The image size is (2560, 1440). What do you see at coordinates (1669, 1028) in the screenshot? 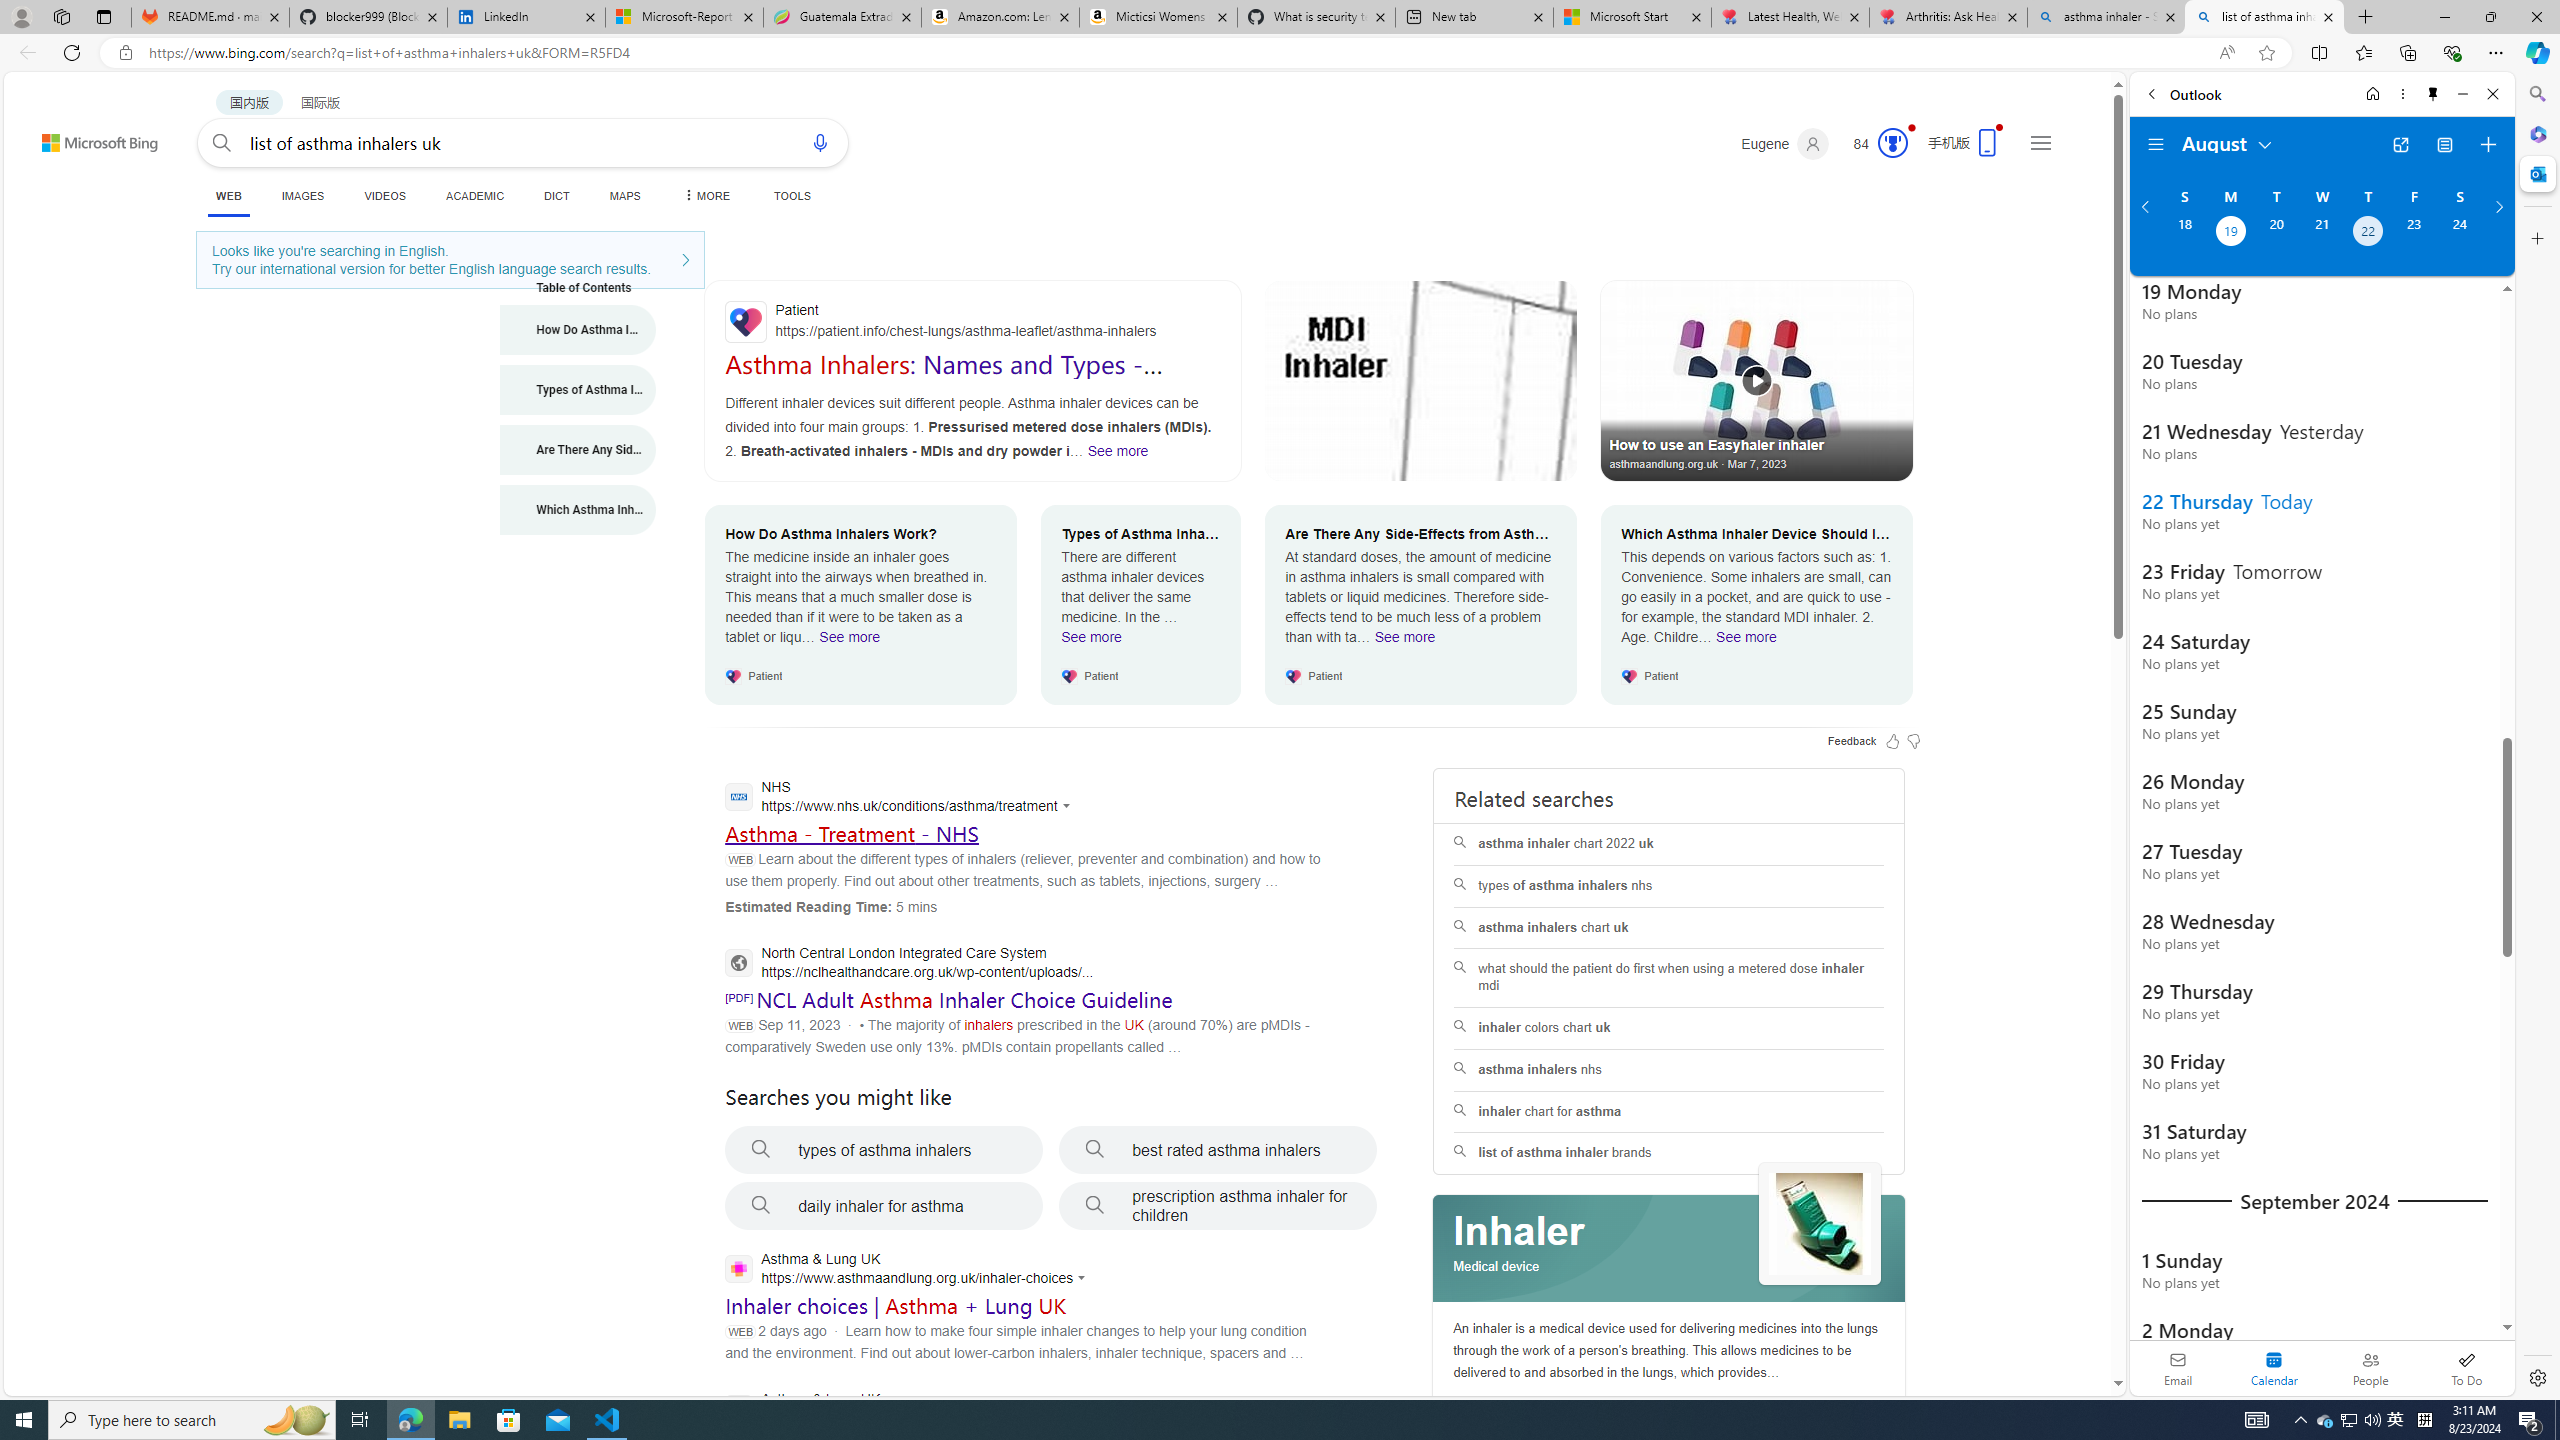
I see `inhaler colors chart uk` at bounding box center [1669, 1028].